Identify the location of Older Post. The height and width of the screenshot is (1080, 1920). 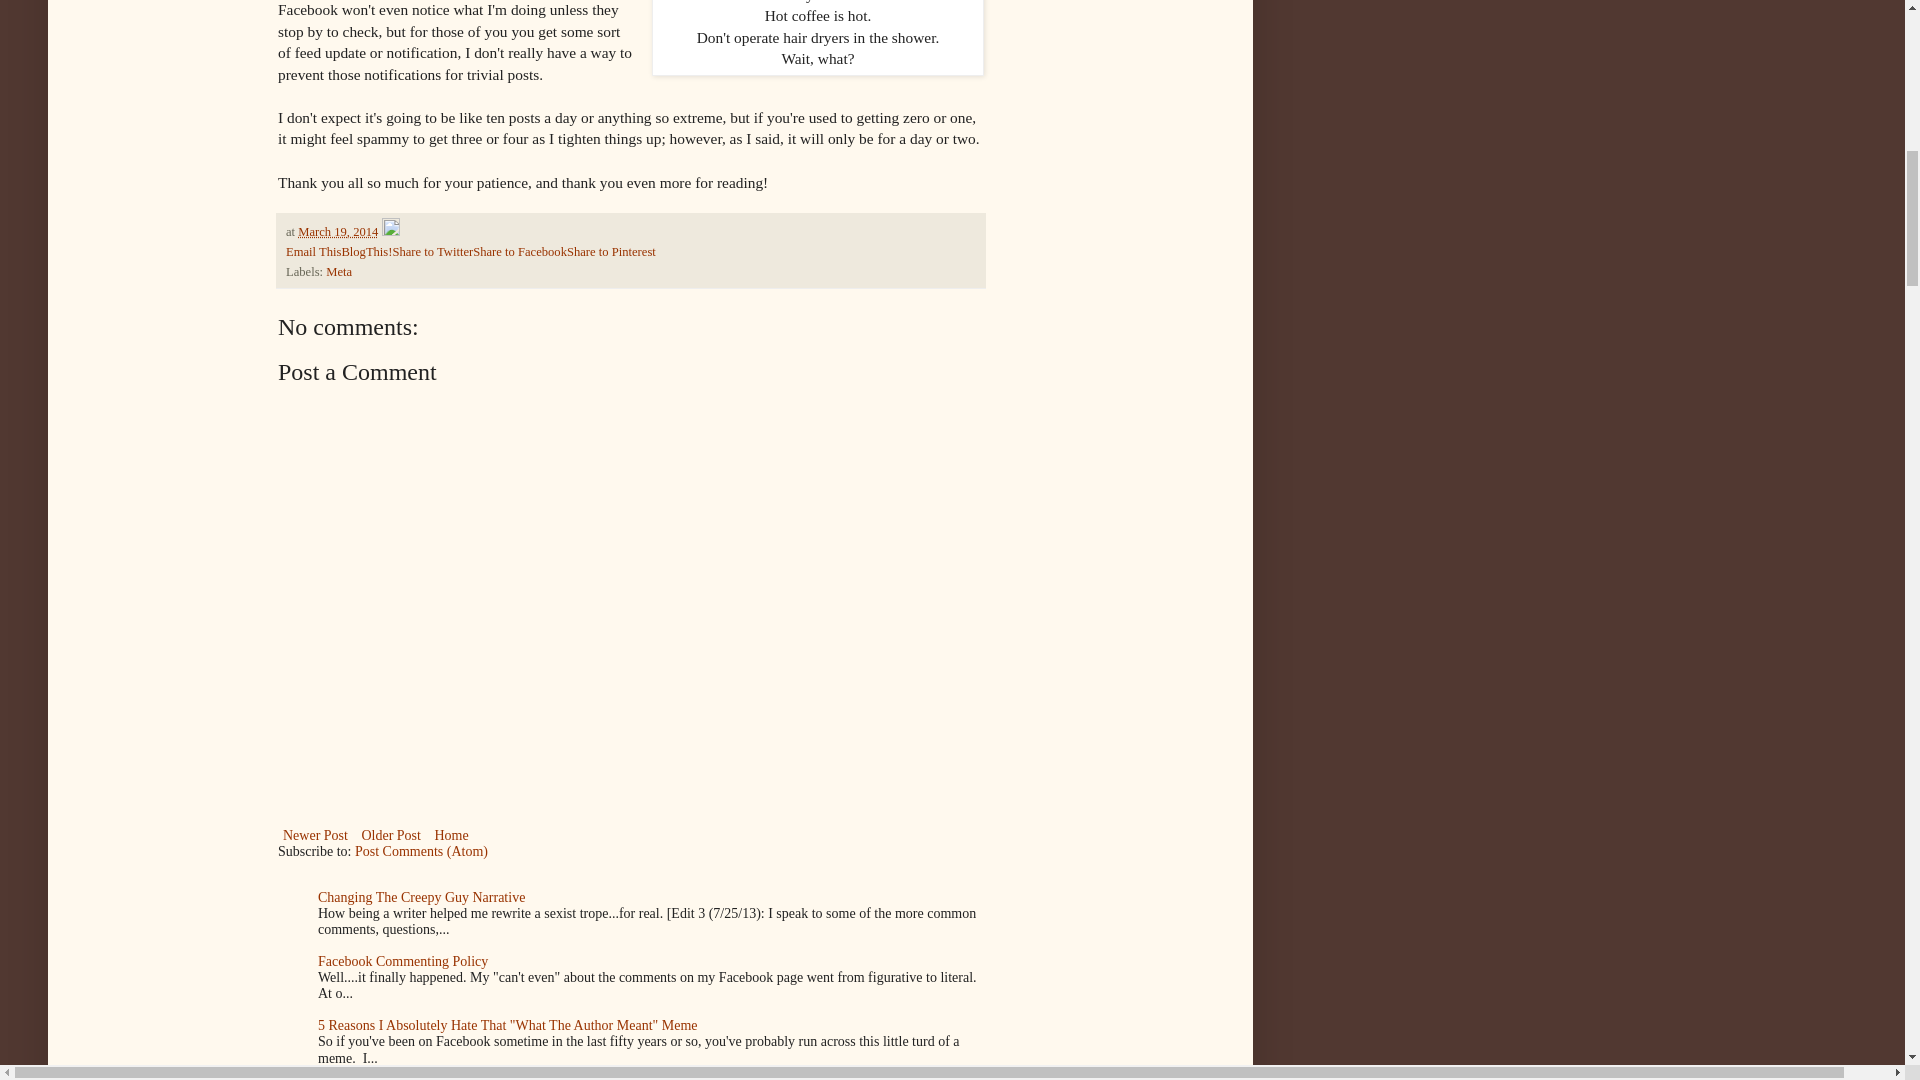
(390, 834).